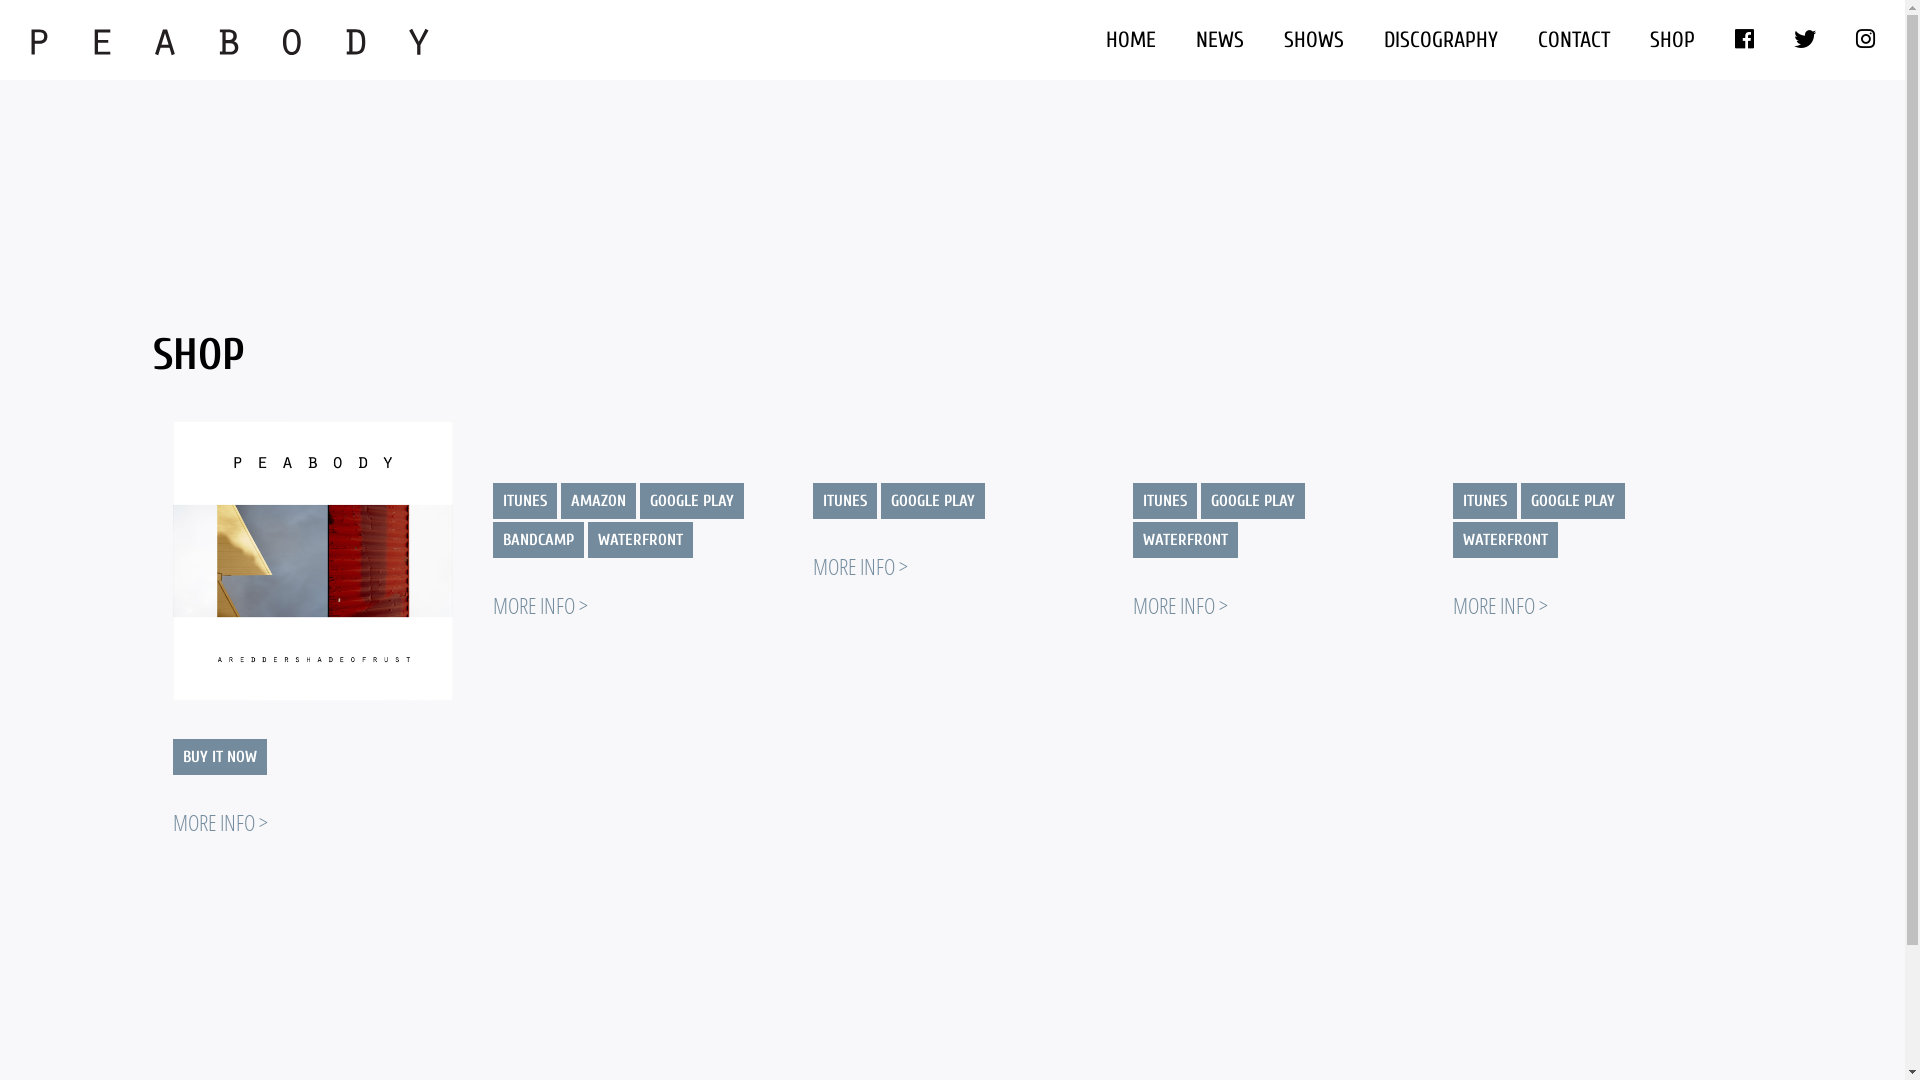 The image size is (1920, 1080). Describe the element at coordinates (932, 501) in the screenshot. I see `GOOGLE PLAY` at that location.